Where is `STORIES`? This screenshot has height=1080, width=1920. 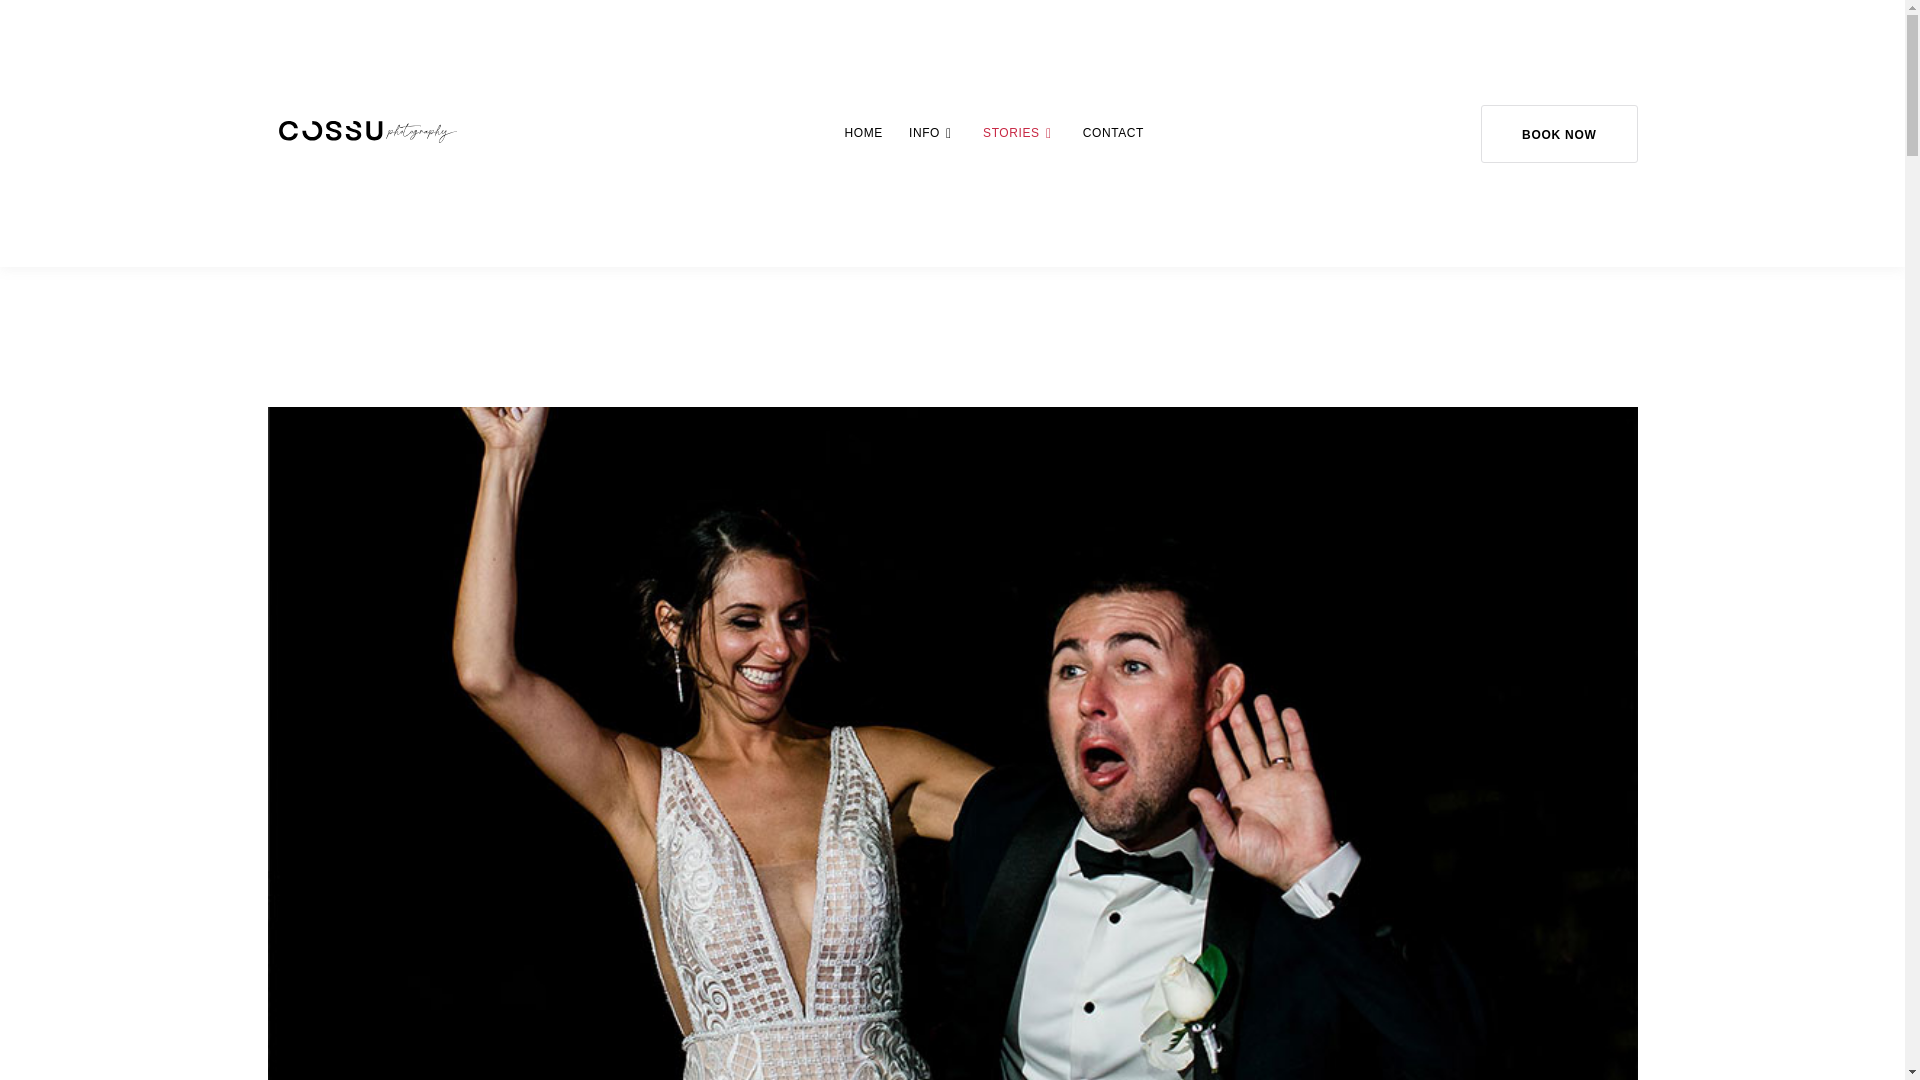
STORIES is located at coordinates (1012, 134).